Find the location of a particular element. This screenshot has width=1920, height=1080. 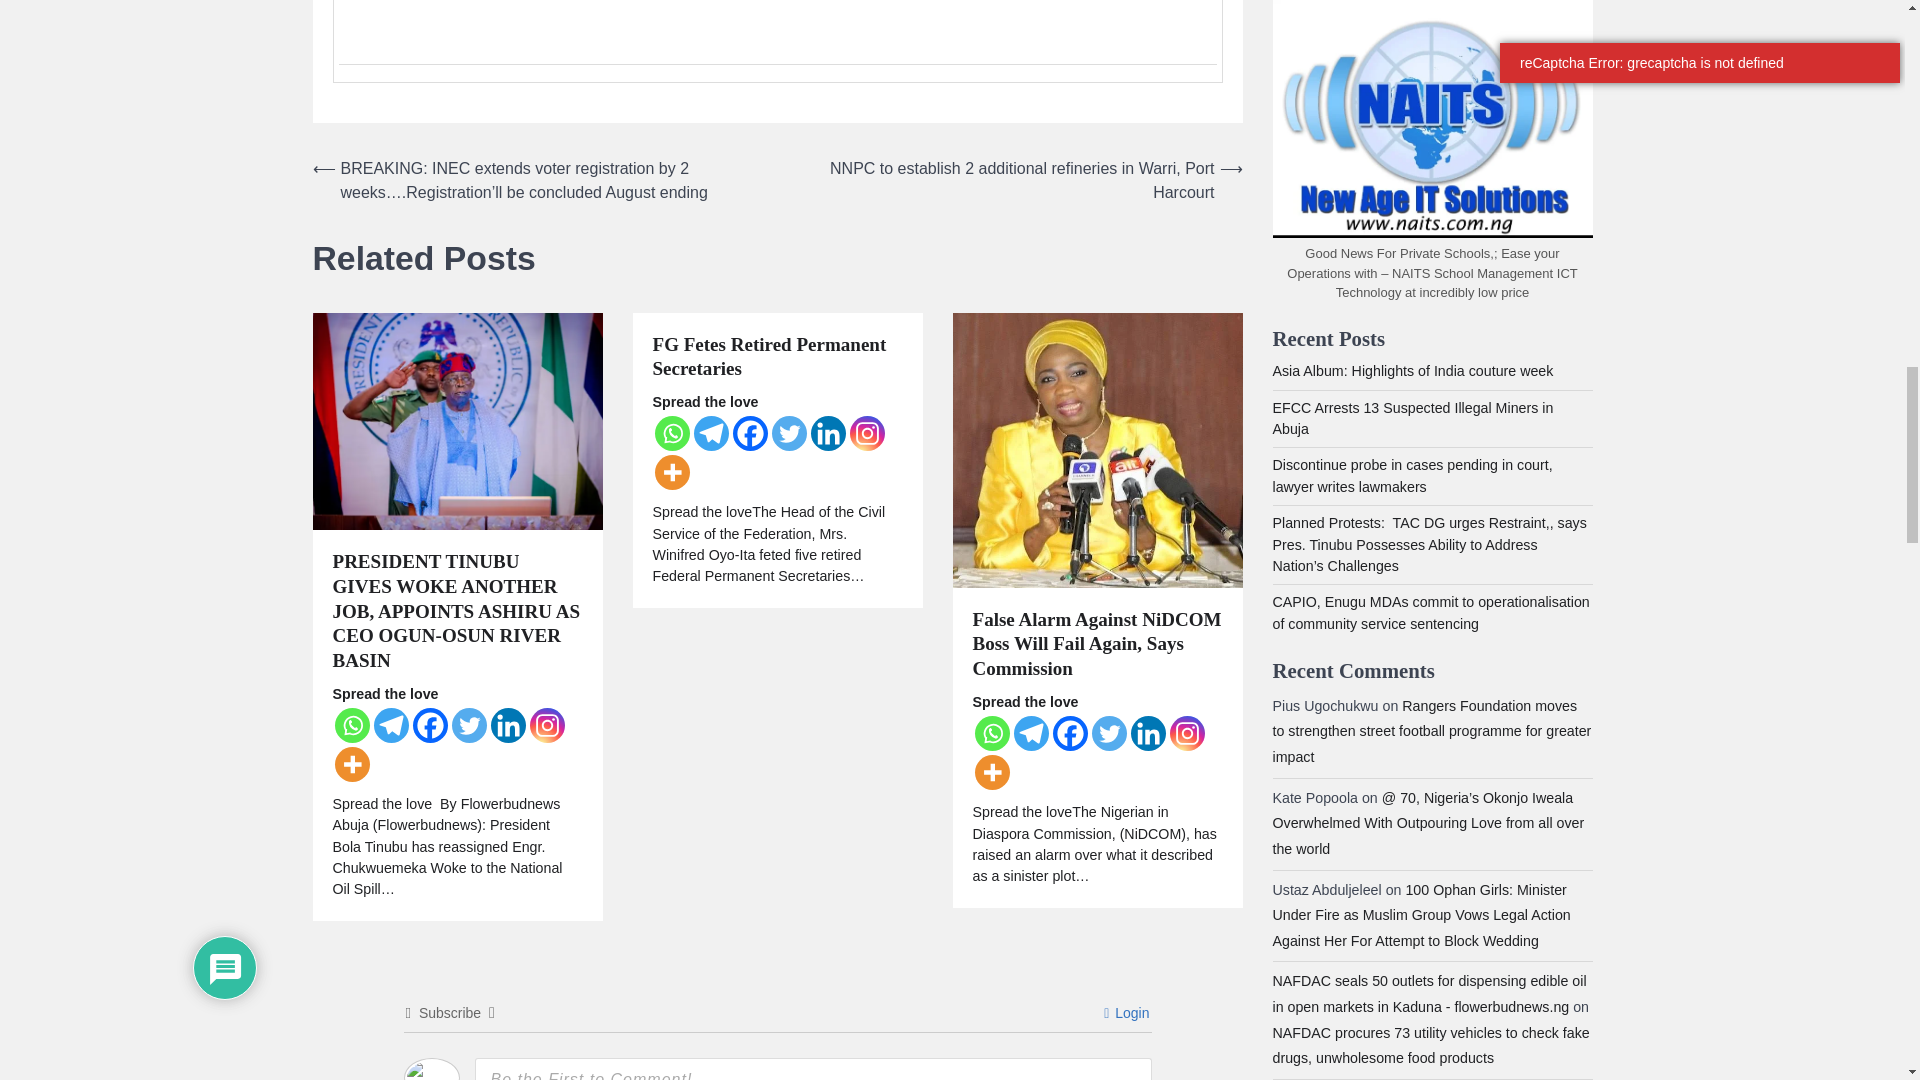

Facebook is located at coordinates (430, 726).